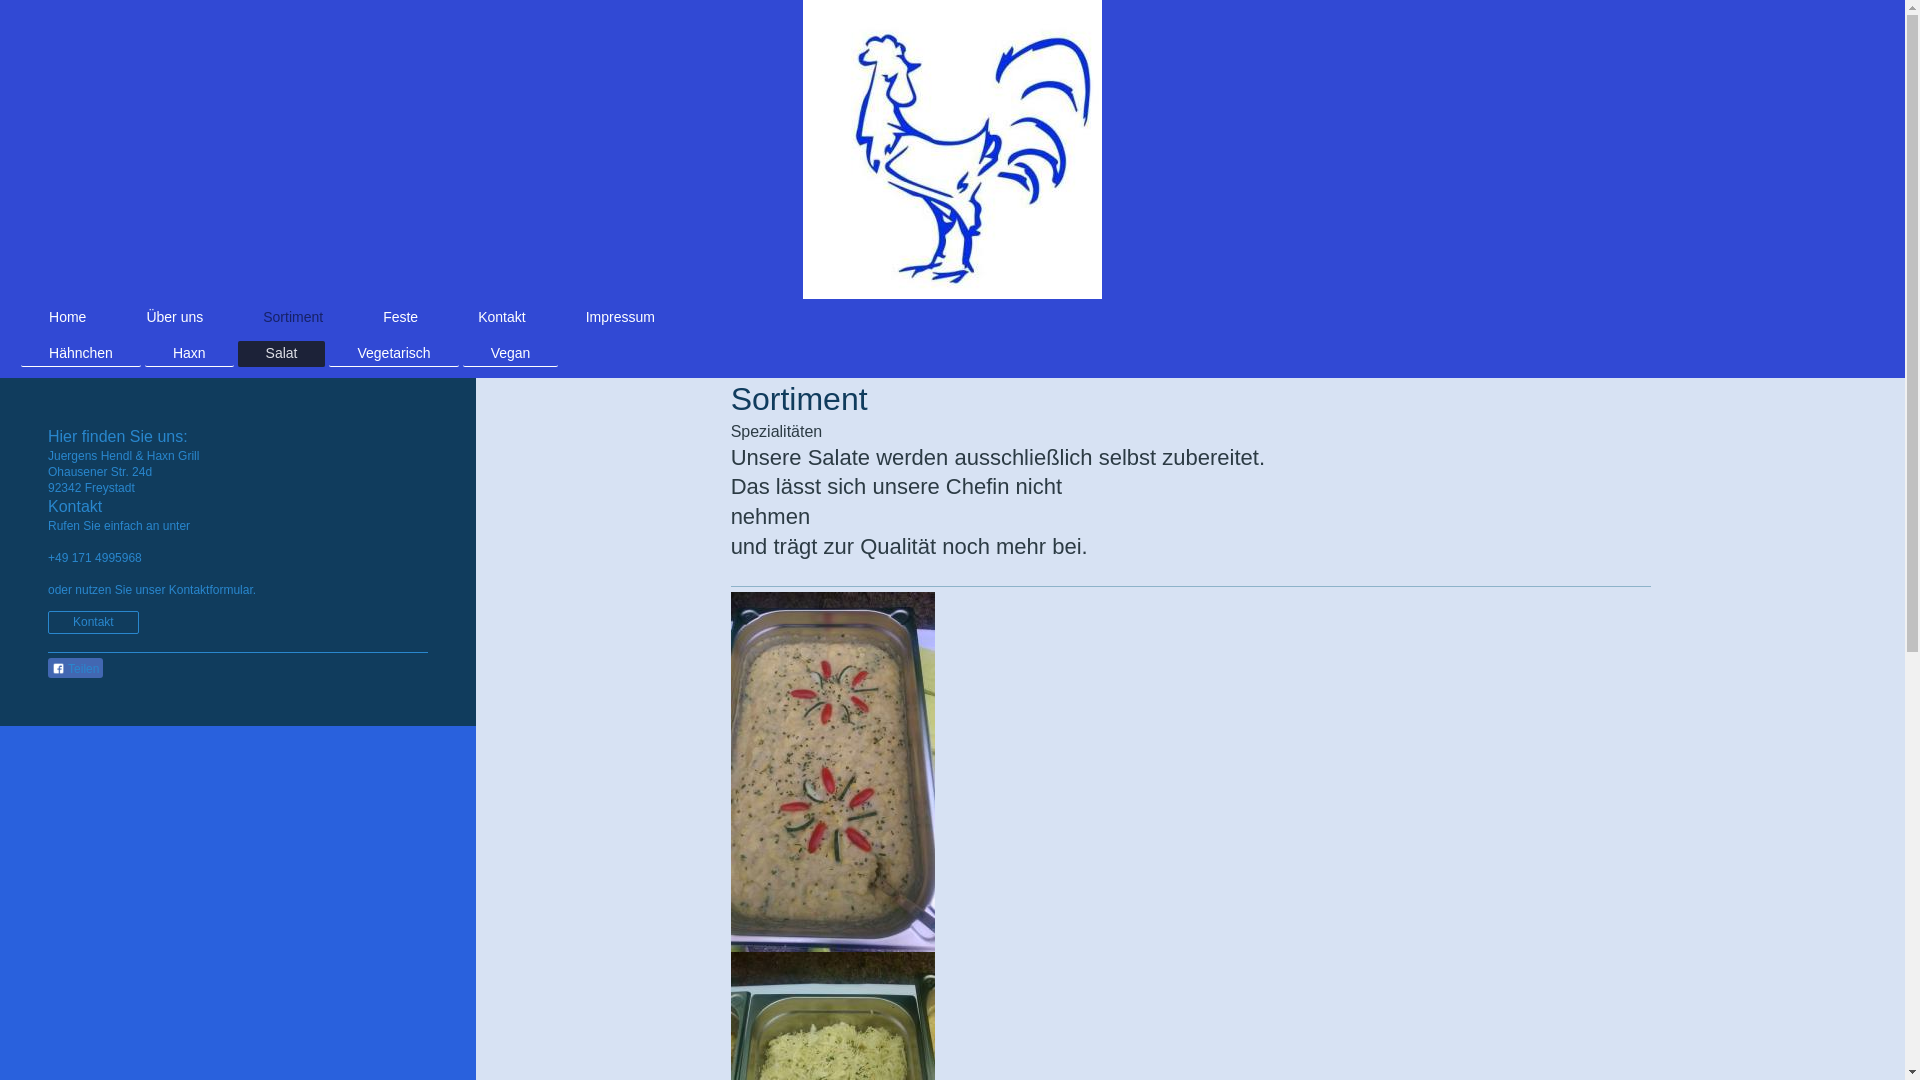 The image size is (1920, 1080). What do you see at coordinates (94, 622) in the screenshot?
I see `Kontakt` at bounding box center [94, 622].